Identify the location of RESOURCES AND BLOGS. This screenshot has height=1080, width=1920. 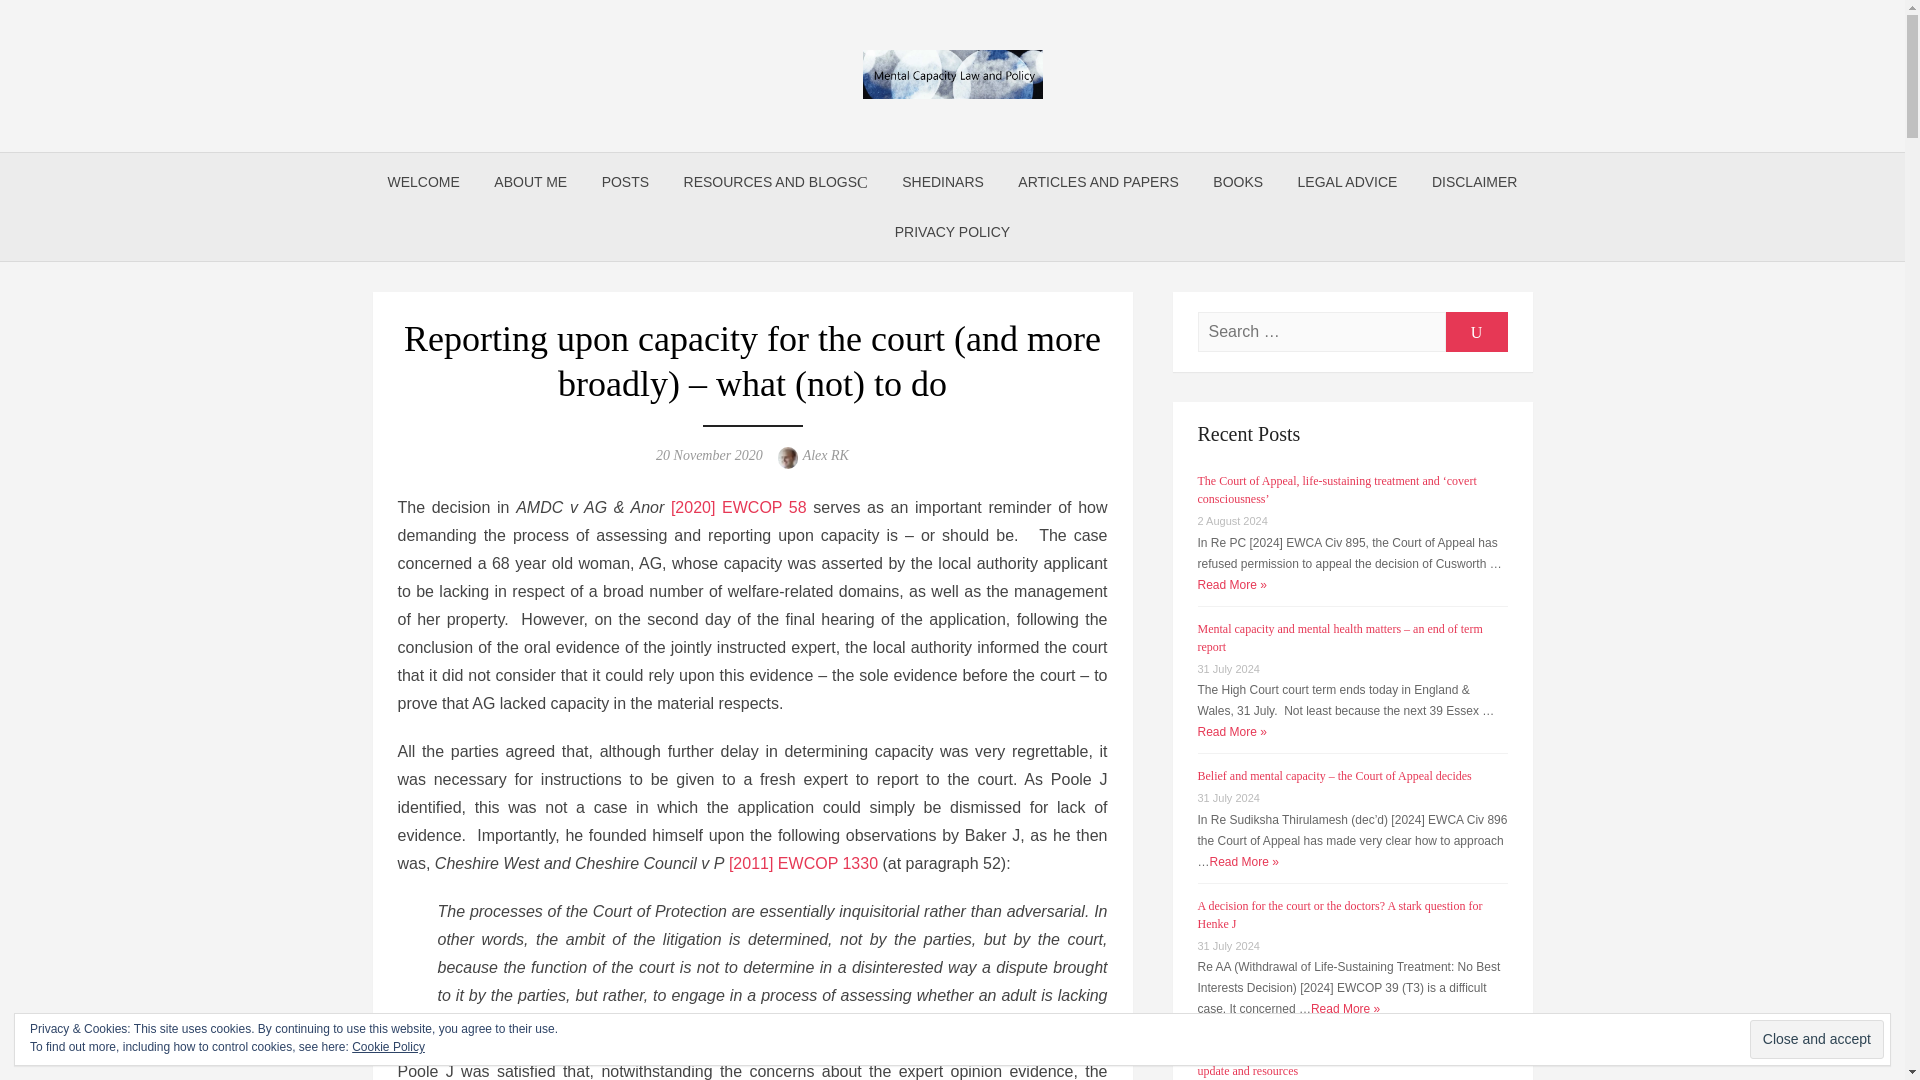
(776, 182).